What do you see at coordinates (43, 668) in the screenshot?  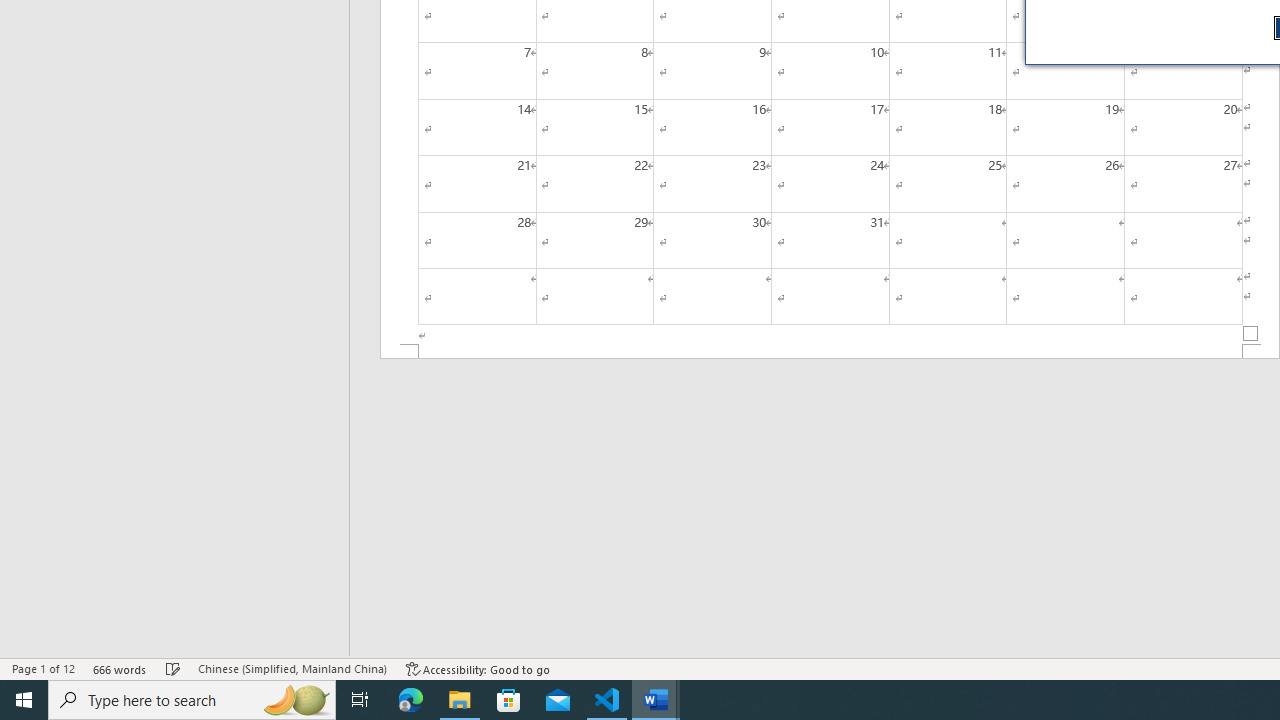 I see `Page Number Page 1 of 12` at bounding box center [43, 668].